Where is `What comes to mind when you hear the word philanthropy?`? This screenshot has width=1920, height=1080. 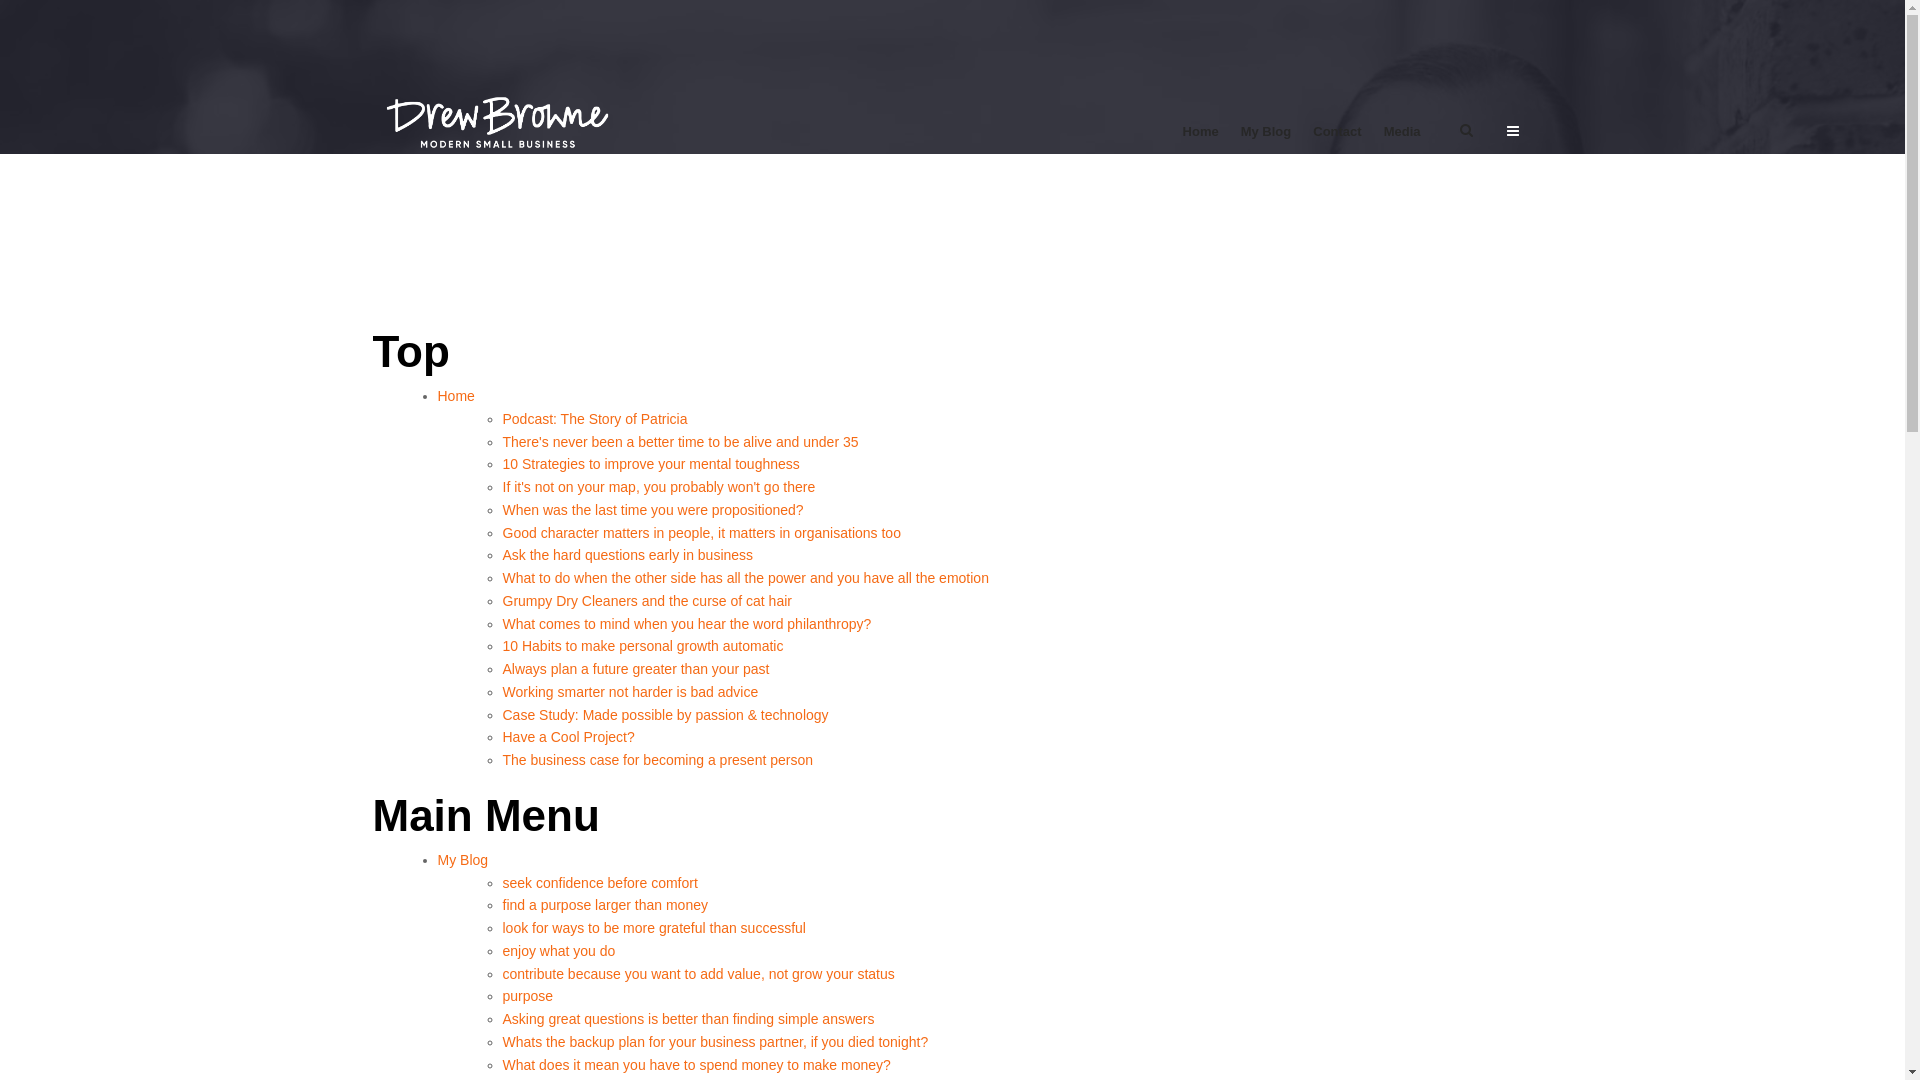 What comes to mind when you hear the word philanthropy? is located at coordinates (686, 624).